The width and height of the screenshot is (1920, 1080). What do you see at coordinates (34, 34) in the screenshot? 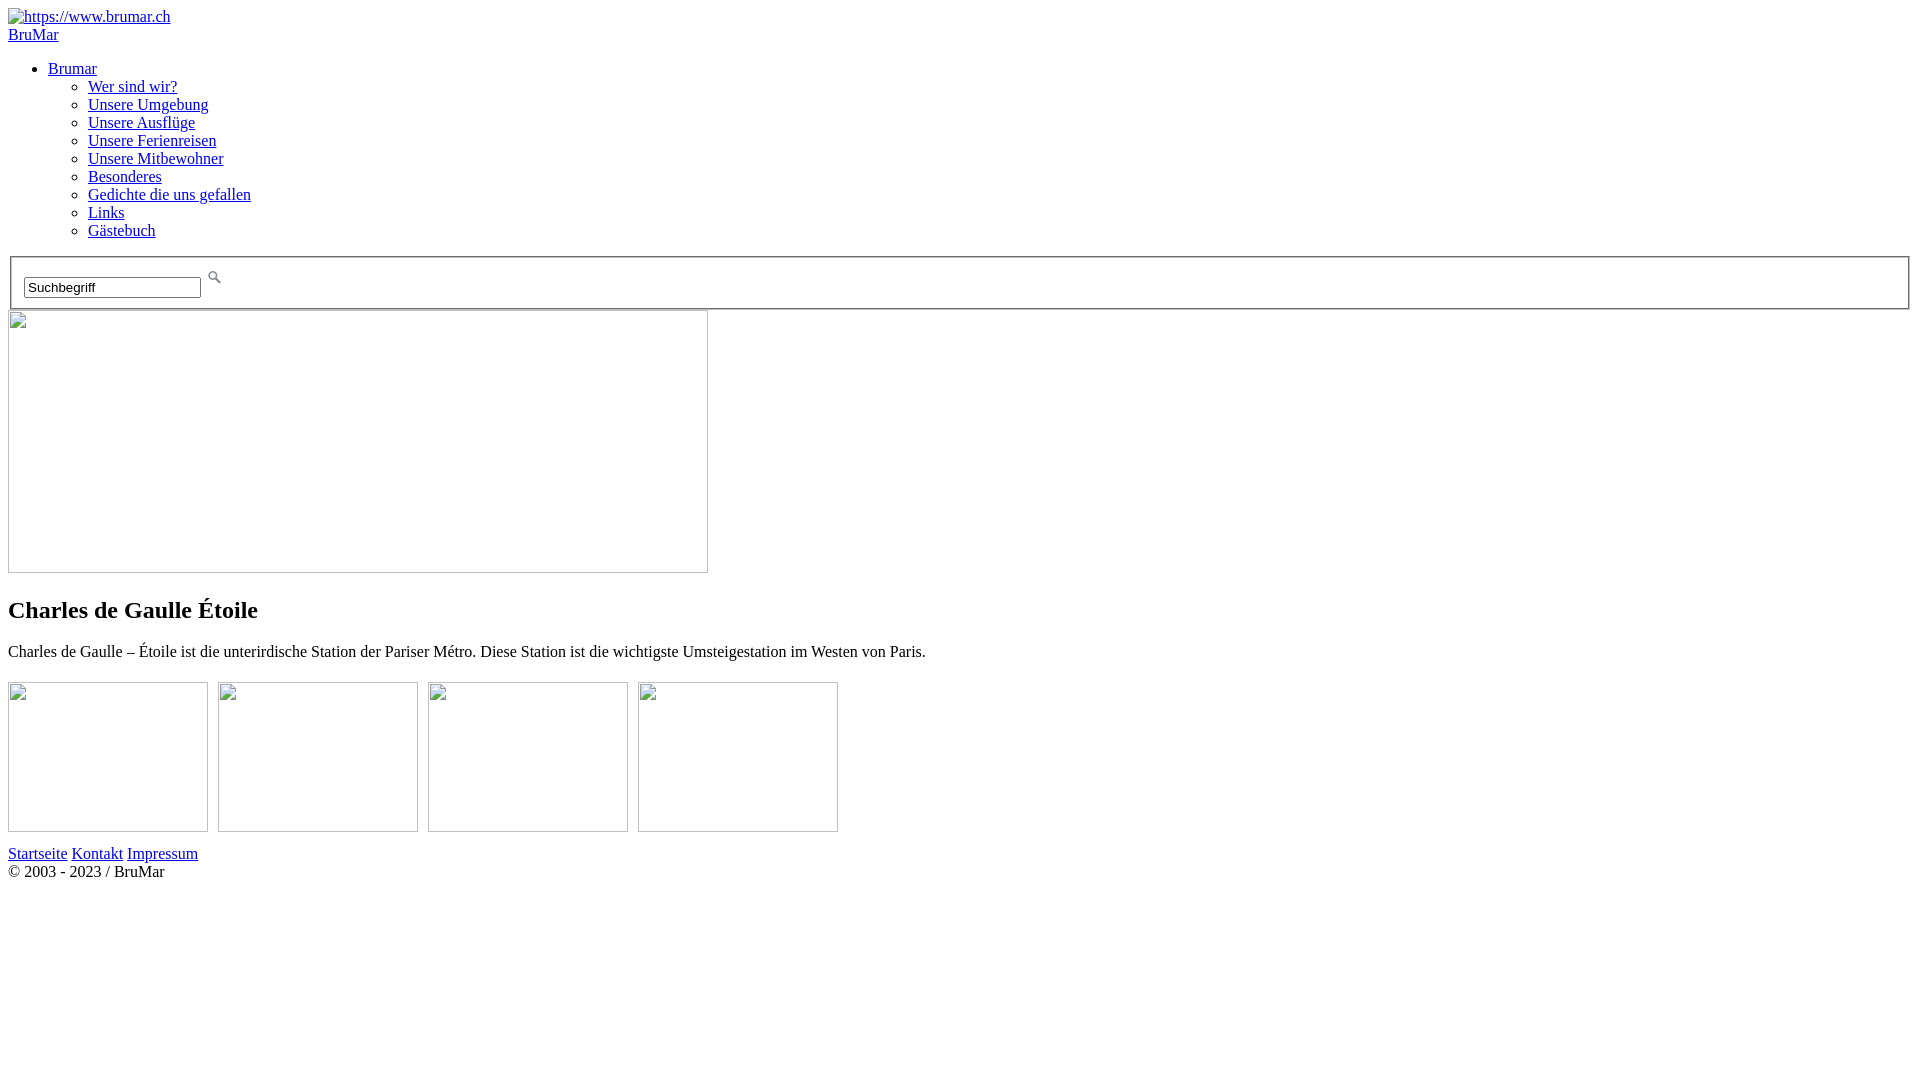
I see `BruMar` at bounding box center [34, 34].